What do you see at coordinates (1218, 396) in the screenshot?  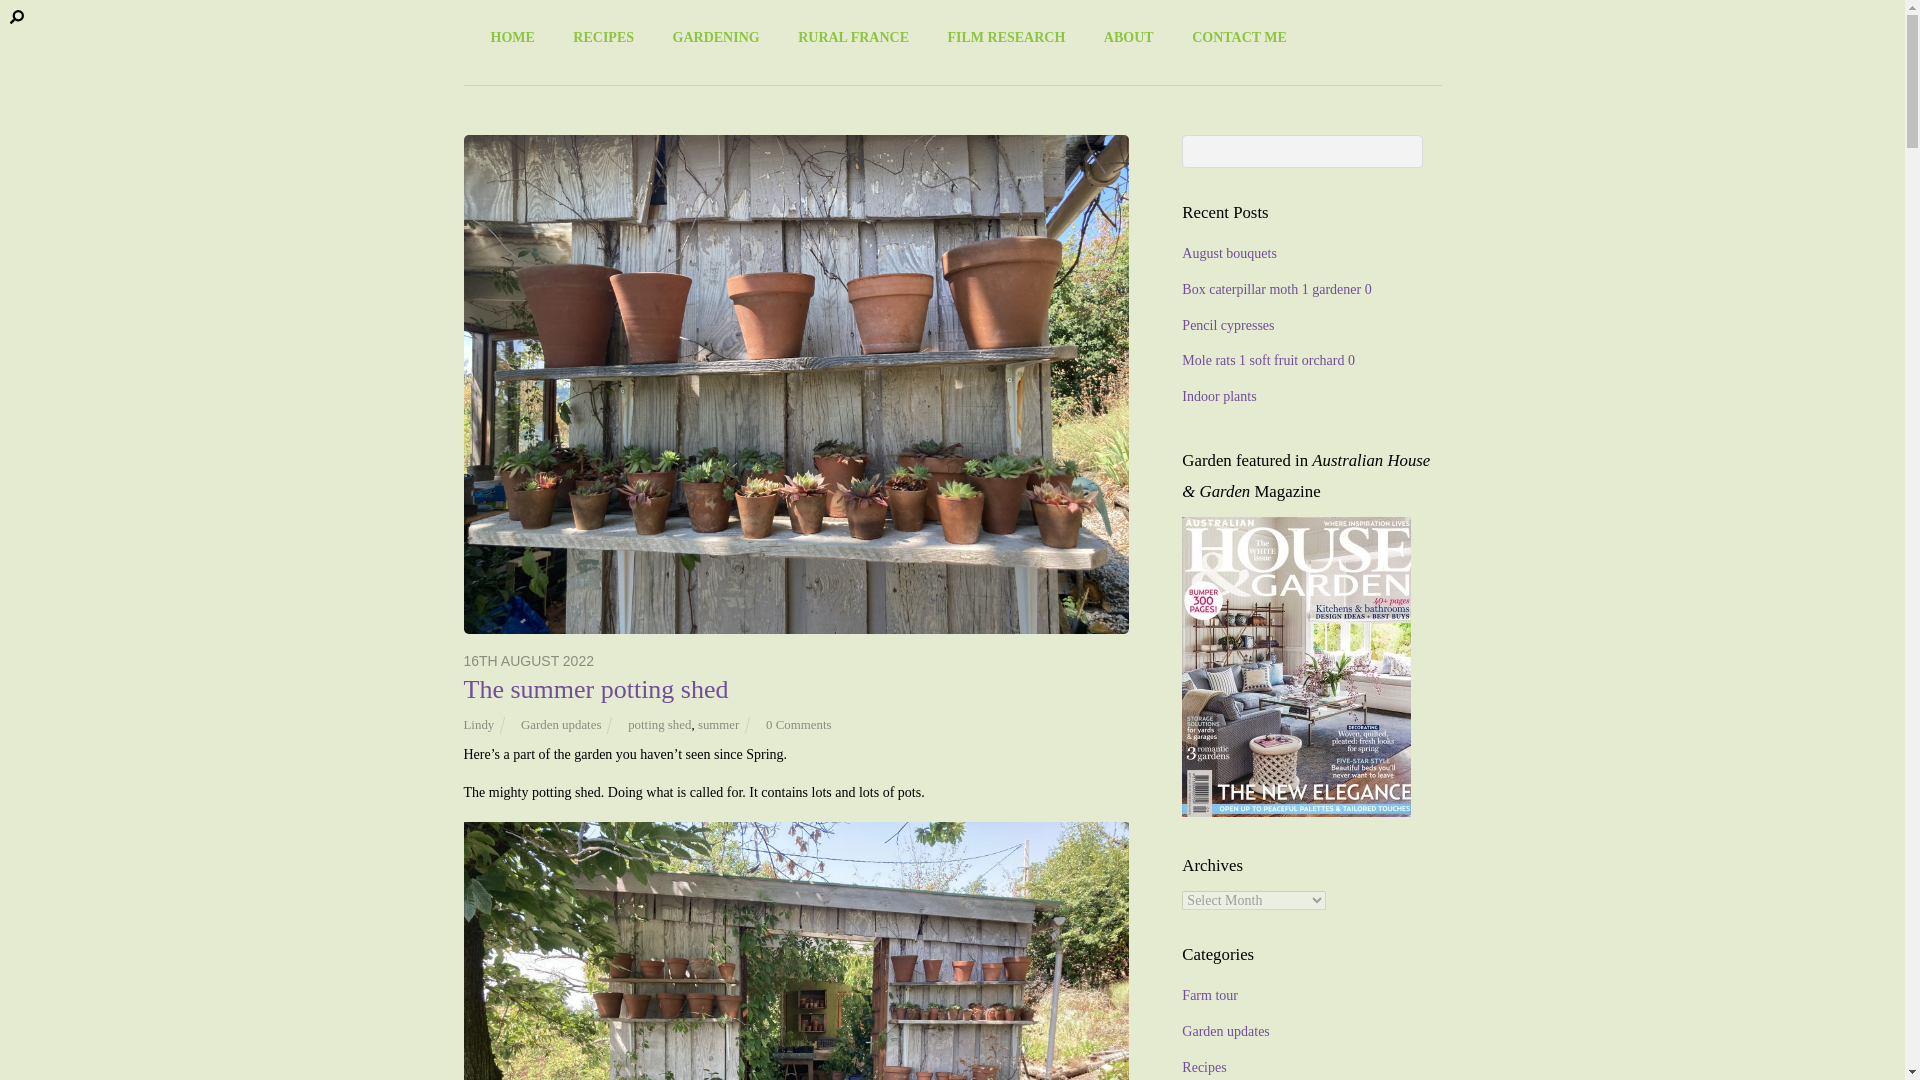 I see `Indoor plants` at bounding box center [1218, 396].